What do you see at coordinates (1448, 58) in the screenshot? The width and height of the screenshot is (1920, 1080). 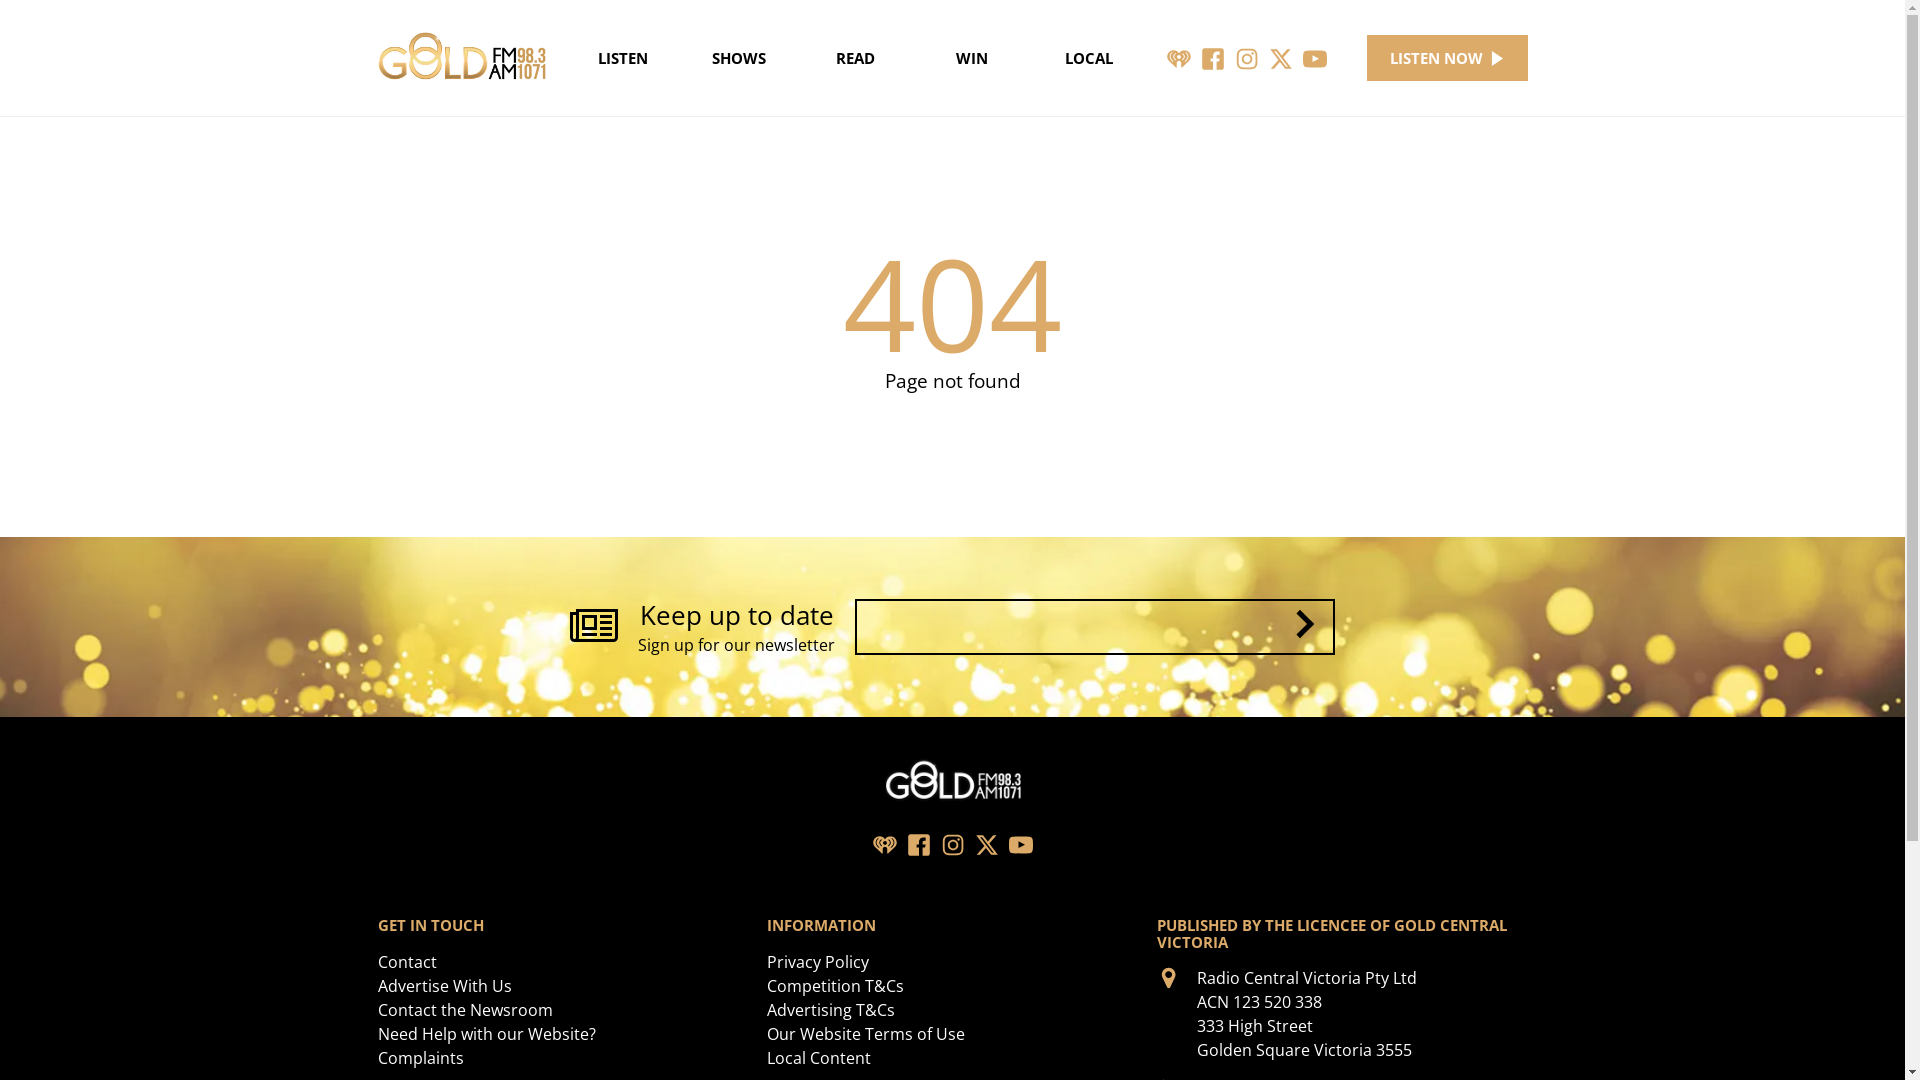 I see `LISTEN NOW` at bounding box center [1448, 58].